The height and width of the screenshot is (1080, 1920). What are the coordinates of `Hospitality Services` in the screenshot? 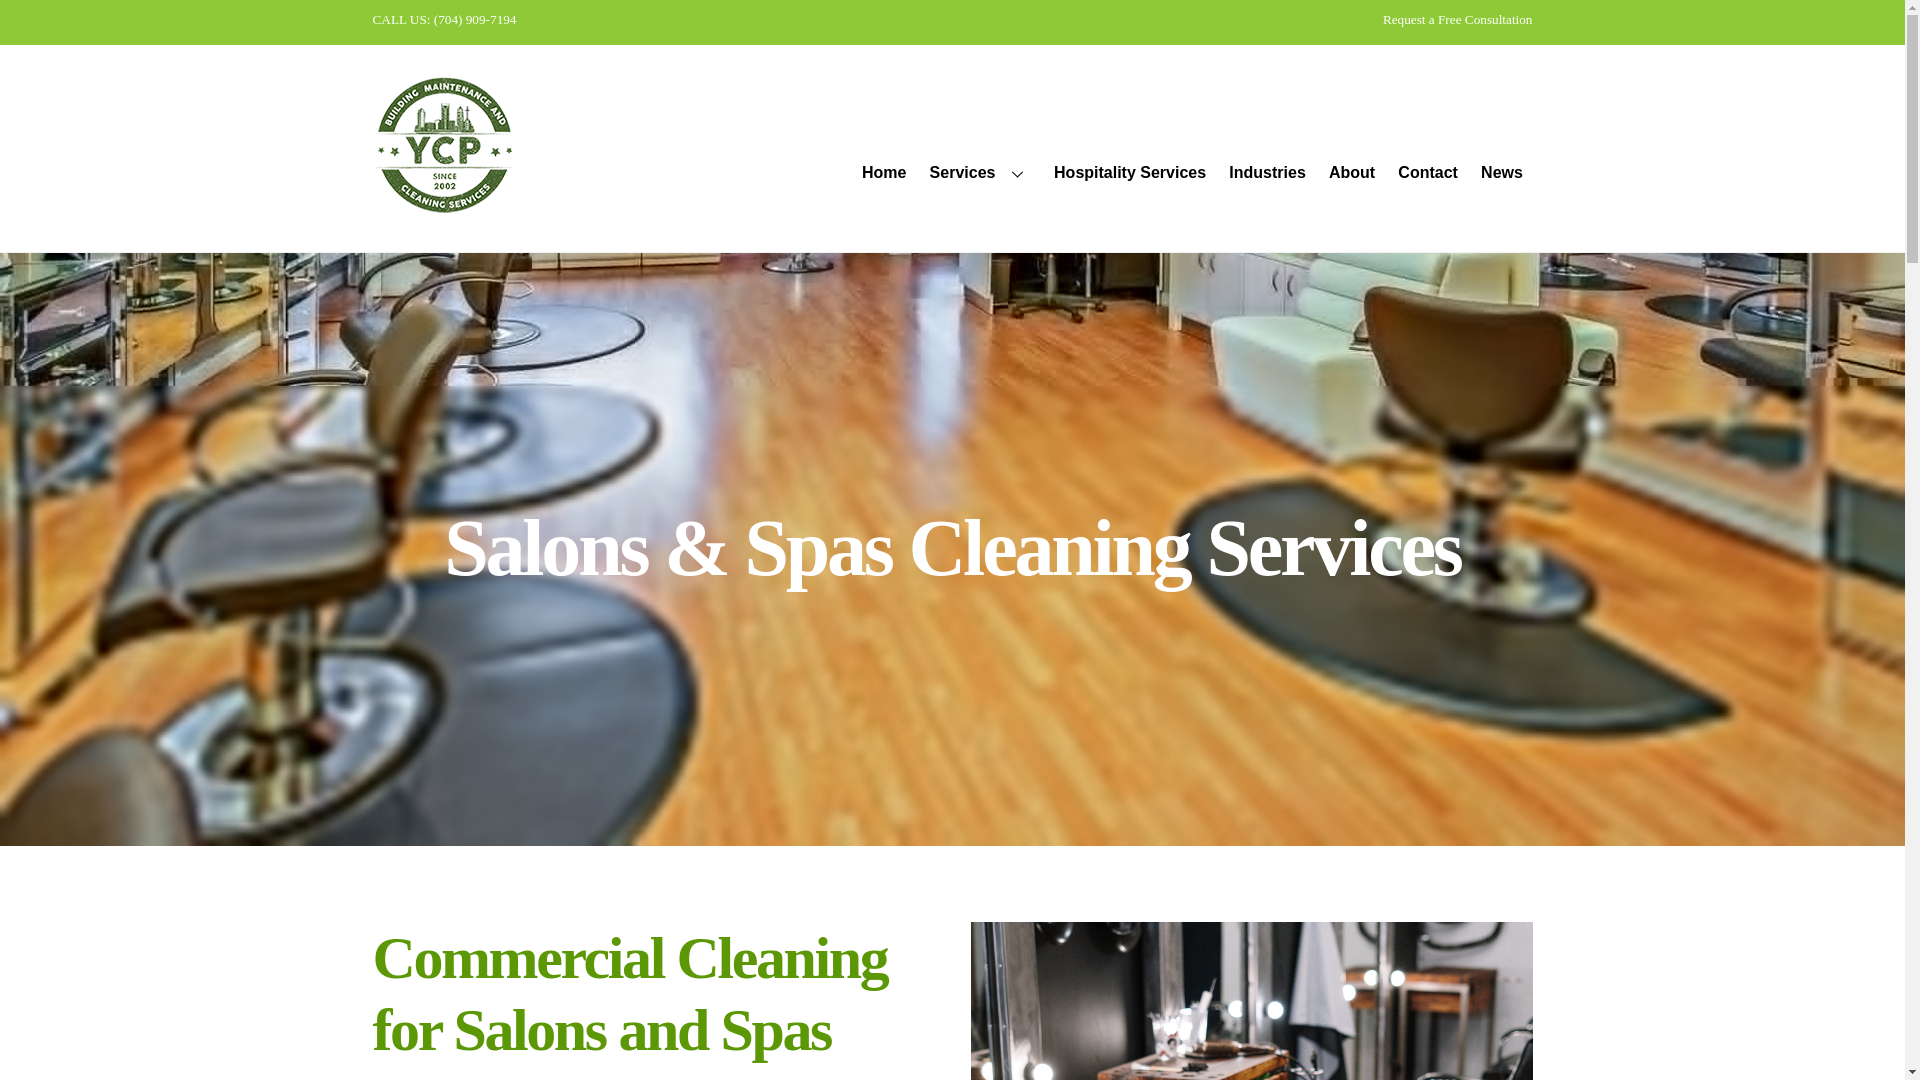 It's located at (1130, 174).